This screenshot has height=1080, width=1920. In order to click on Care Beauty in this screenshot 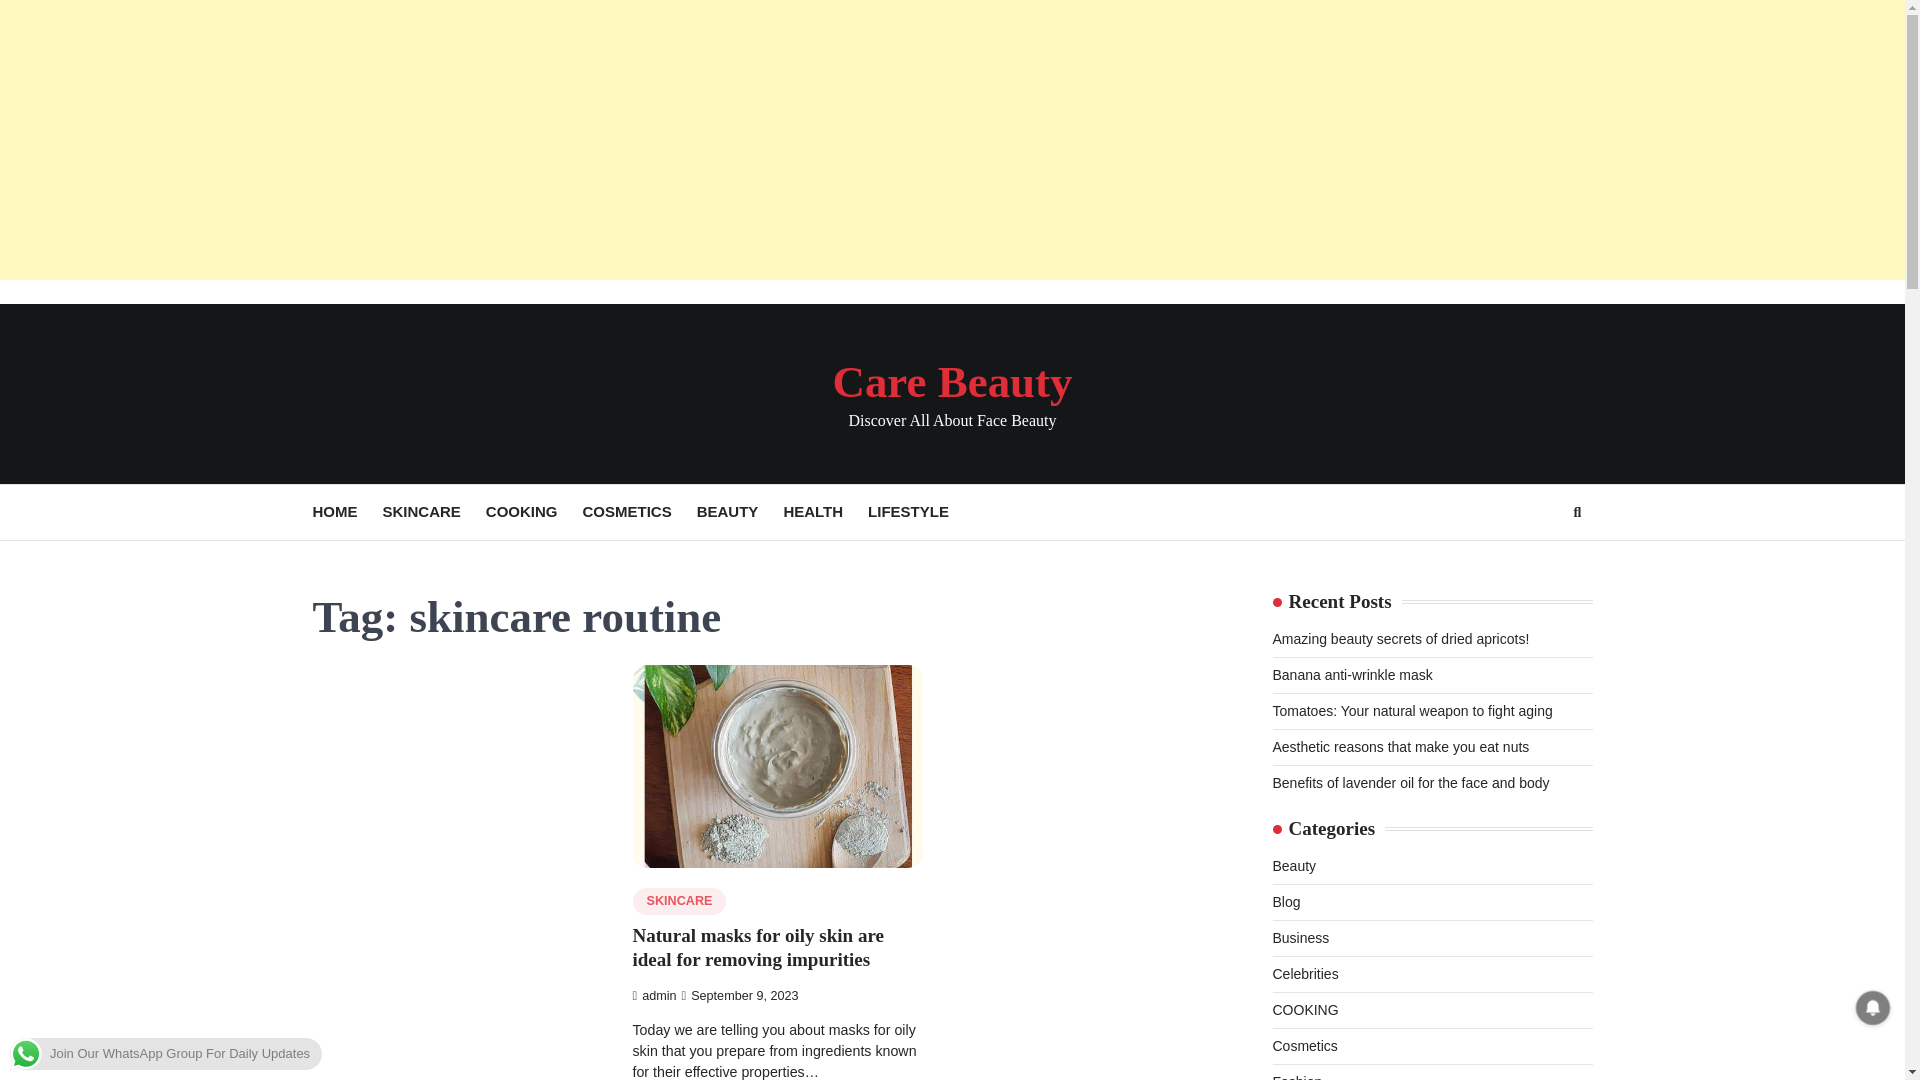, I will do `click(951, 382)`.